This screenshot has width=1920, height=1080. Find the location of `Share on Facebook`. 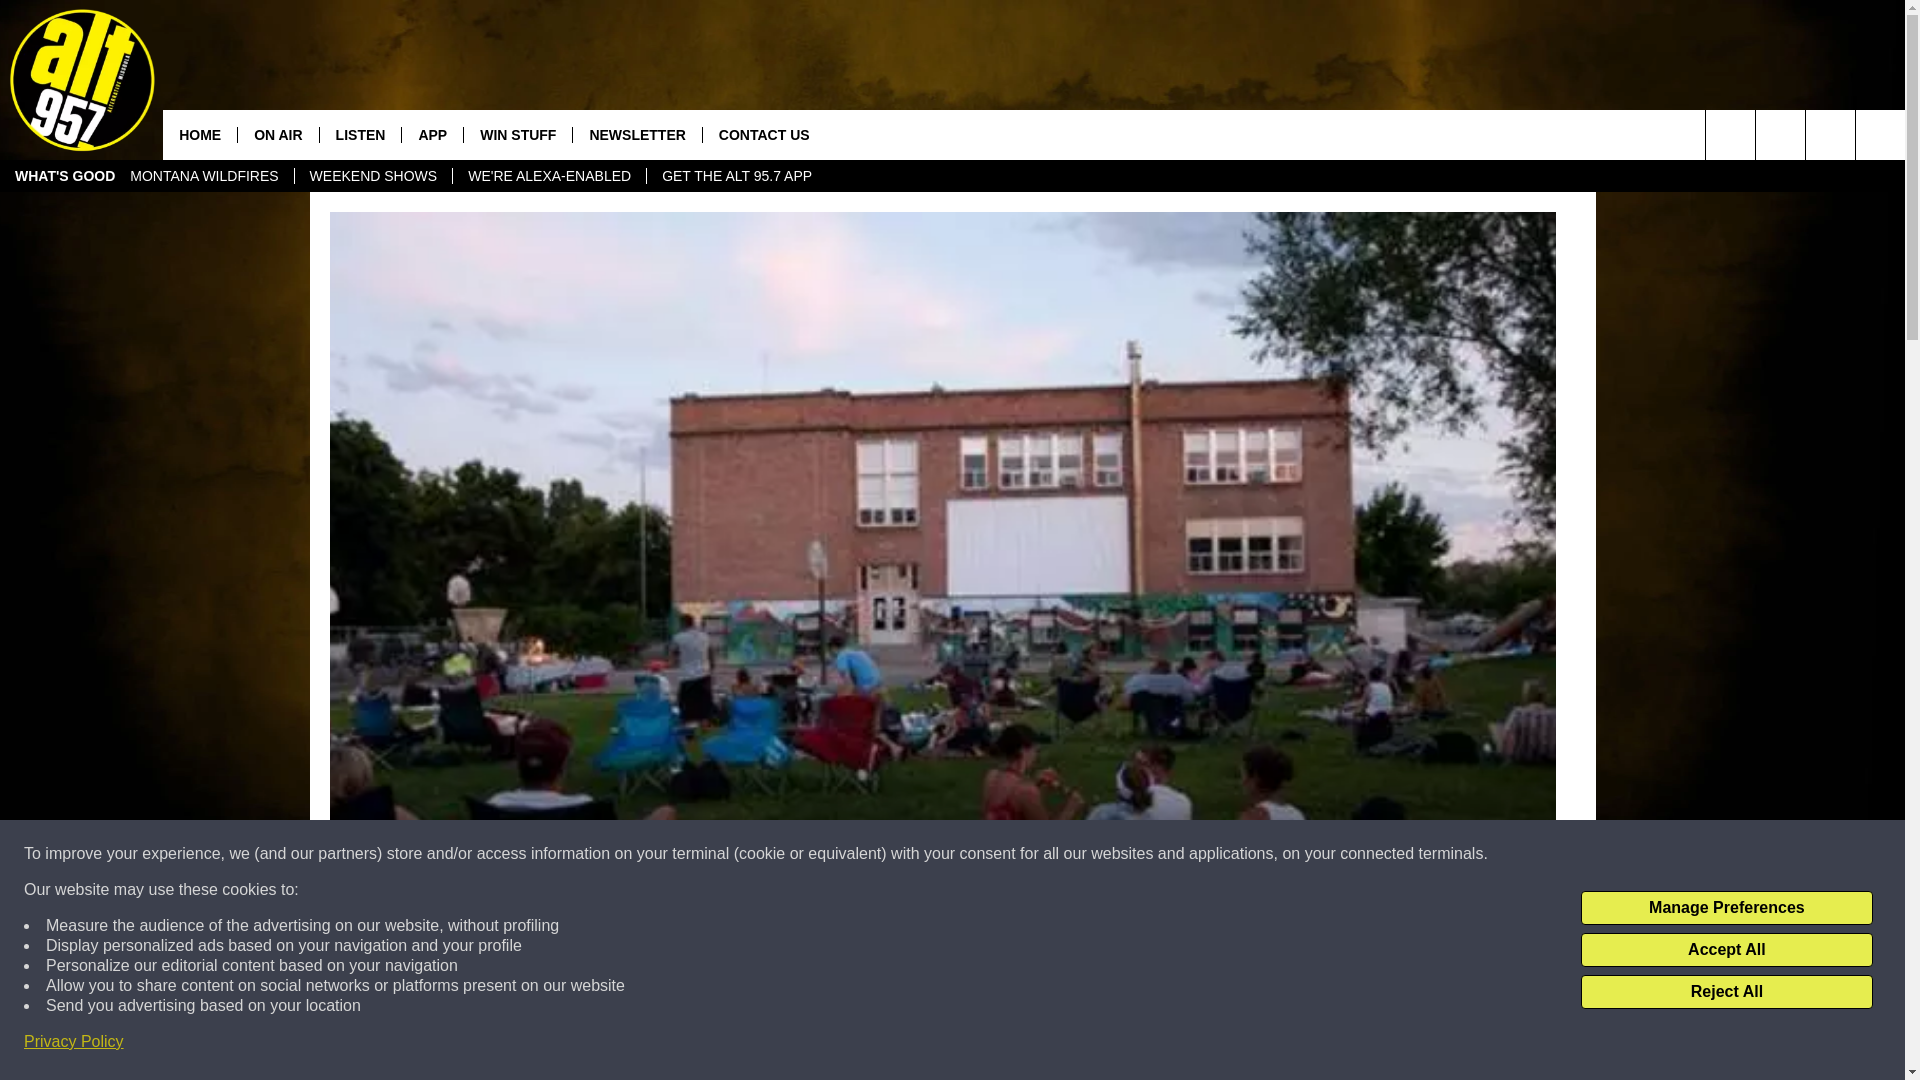

Share on Facebook is located at coordinates (683, 1044).